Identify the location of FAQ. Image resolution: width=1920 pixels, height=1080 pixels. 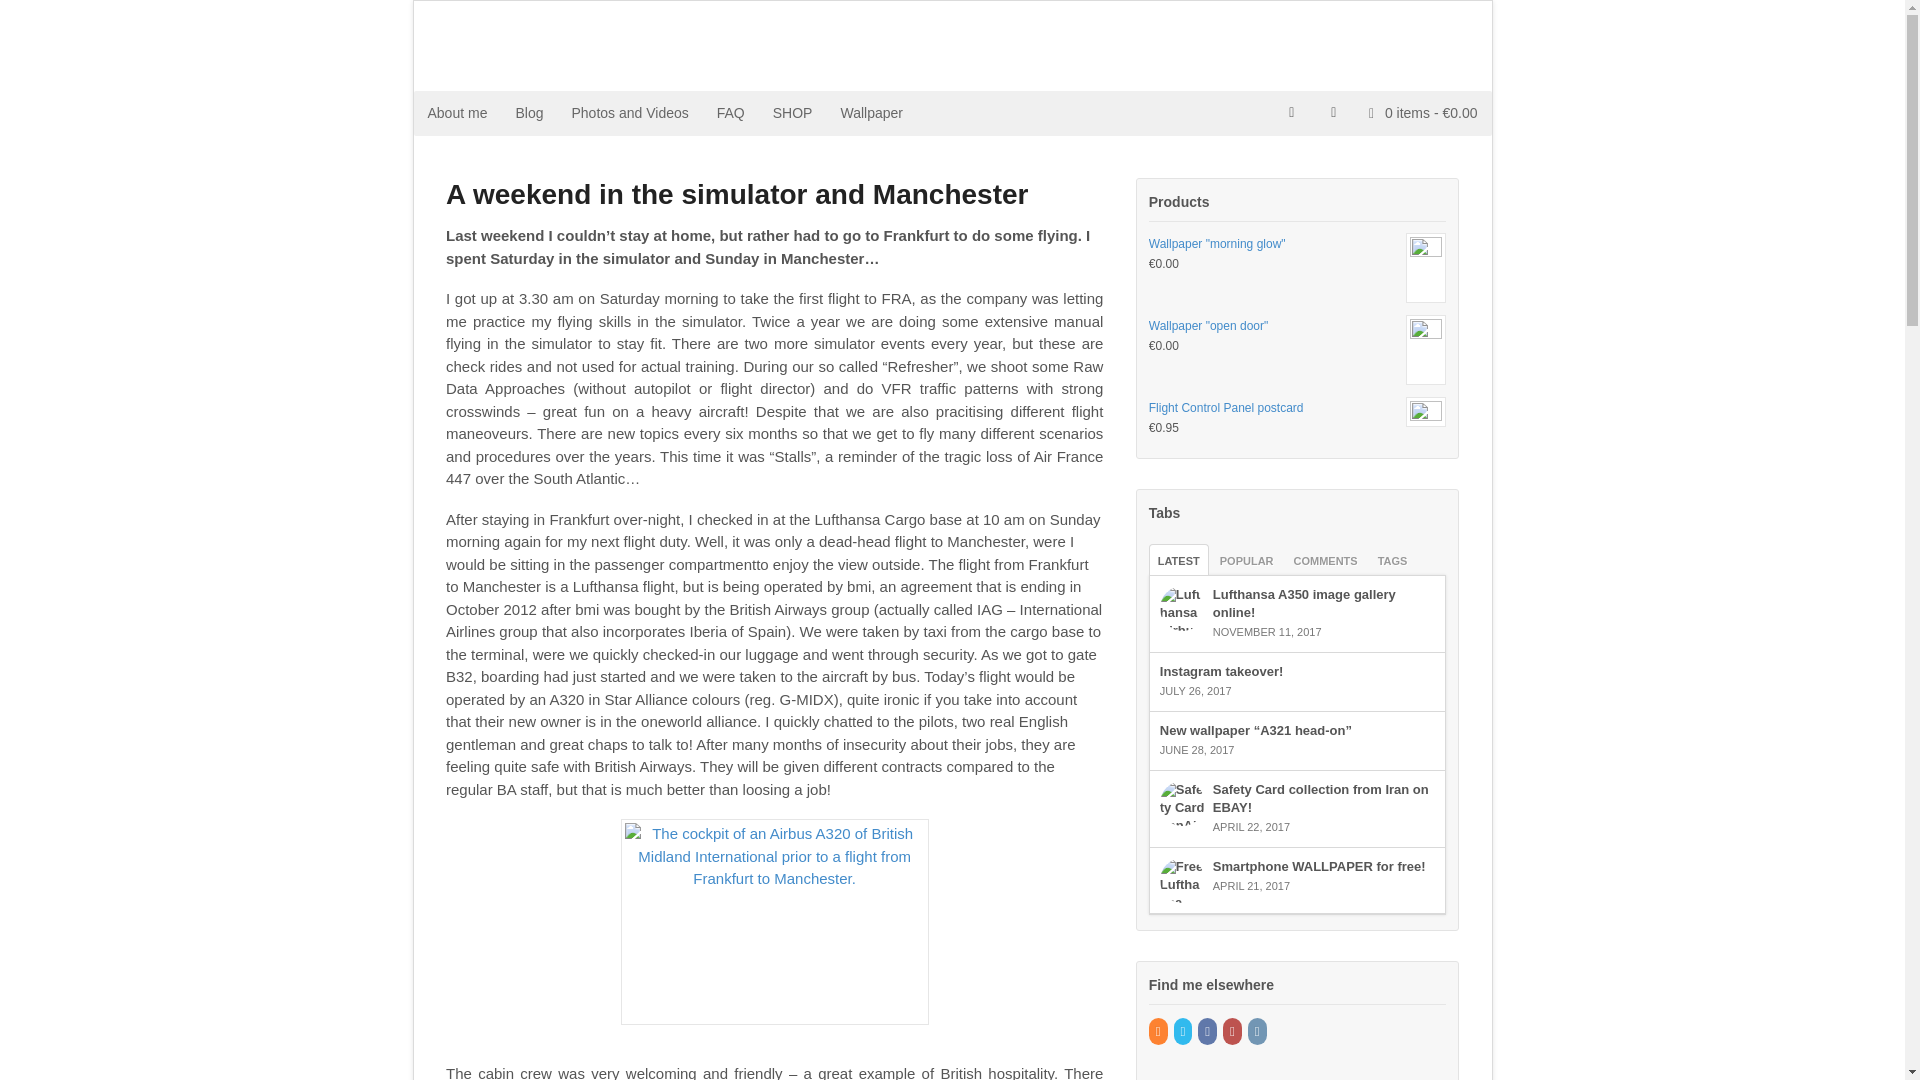
(730, 113).